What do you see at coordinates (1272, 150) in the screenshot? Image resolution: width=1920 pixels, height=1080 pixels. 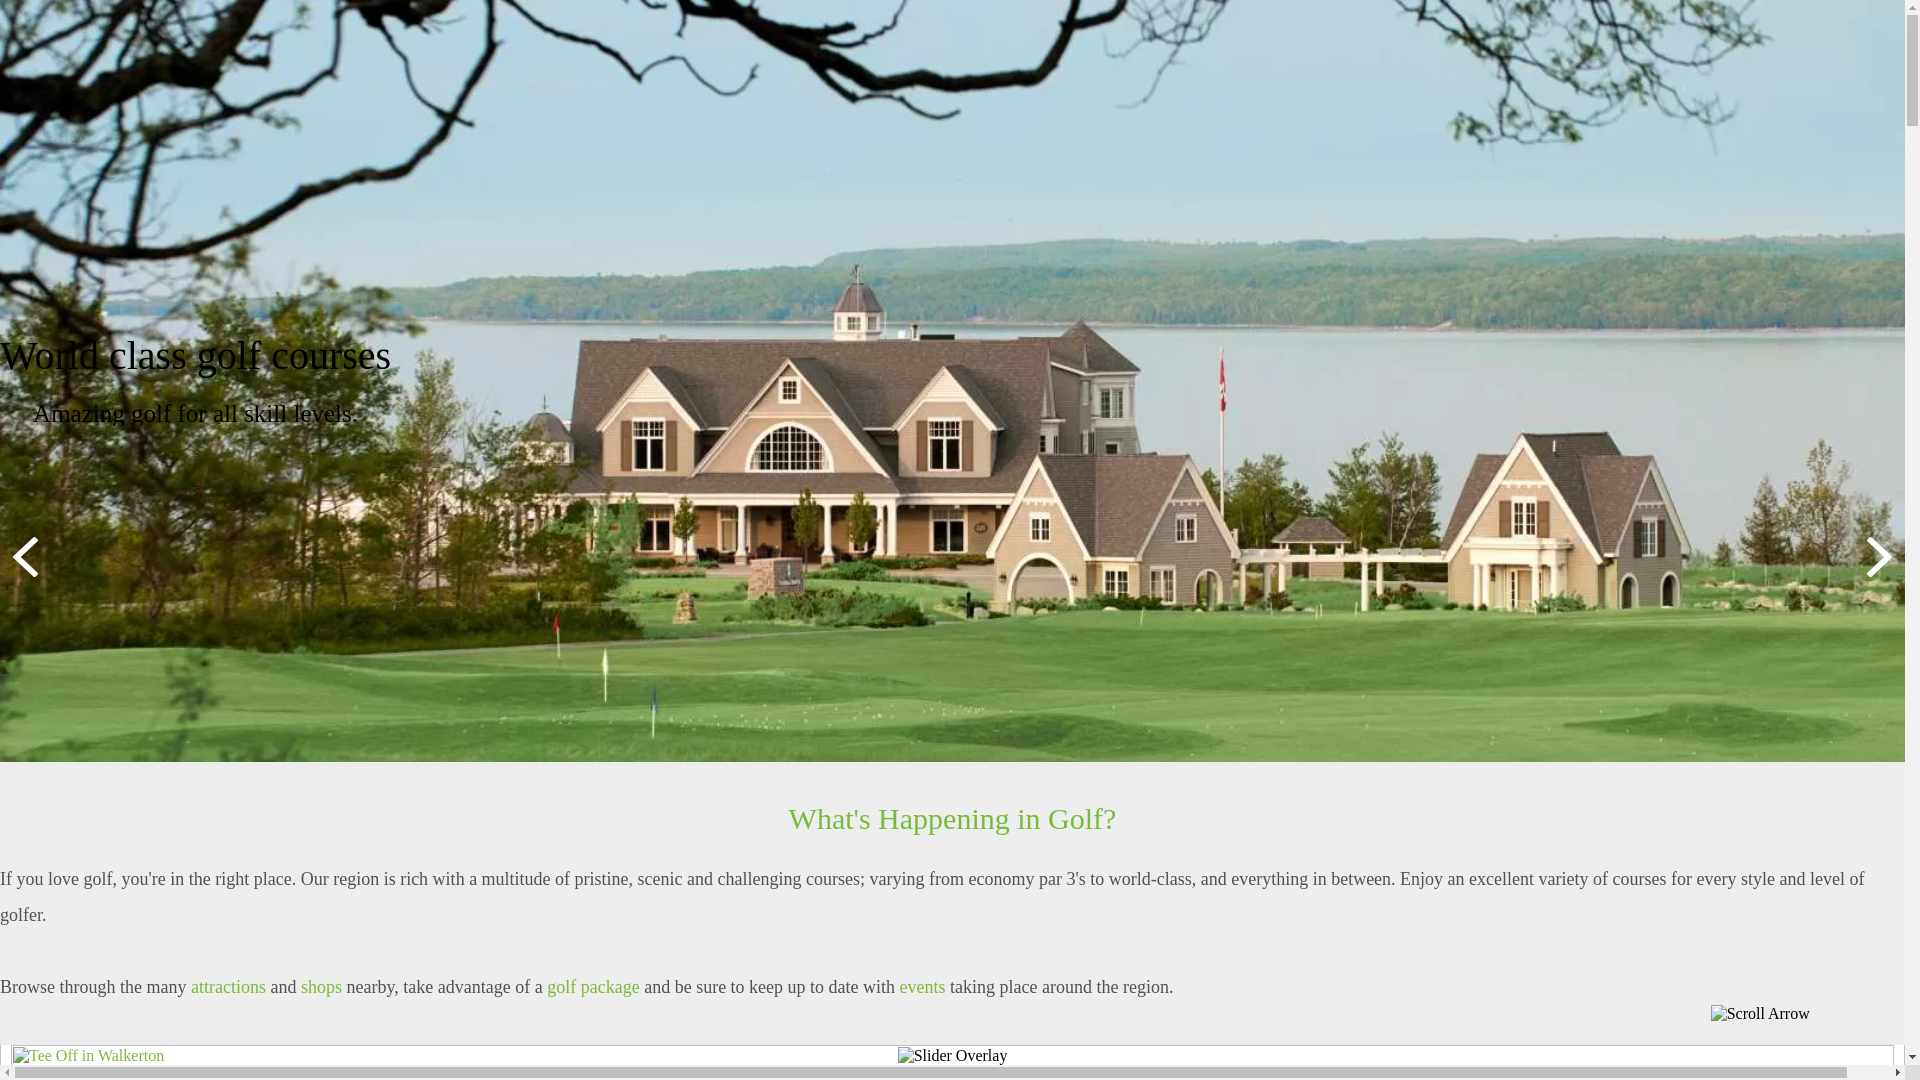 I see `Map` at bounding box center [1272, 150].